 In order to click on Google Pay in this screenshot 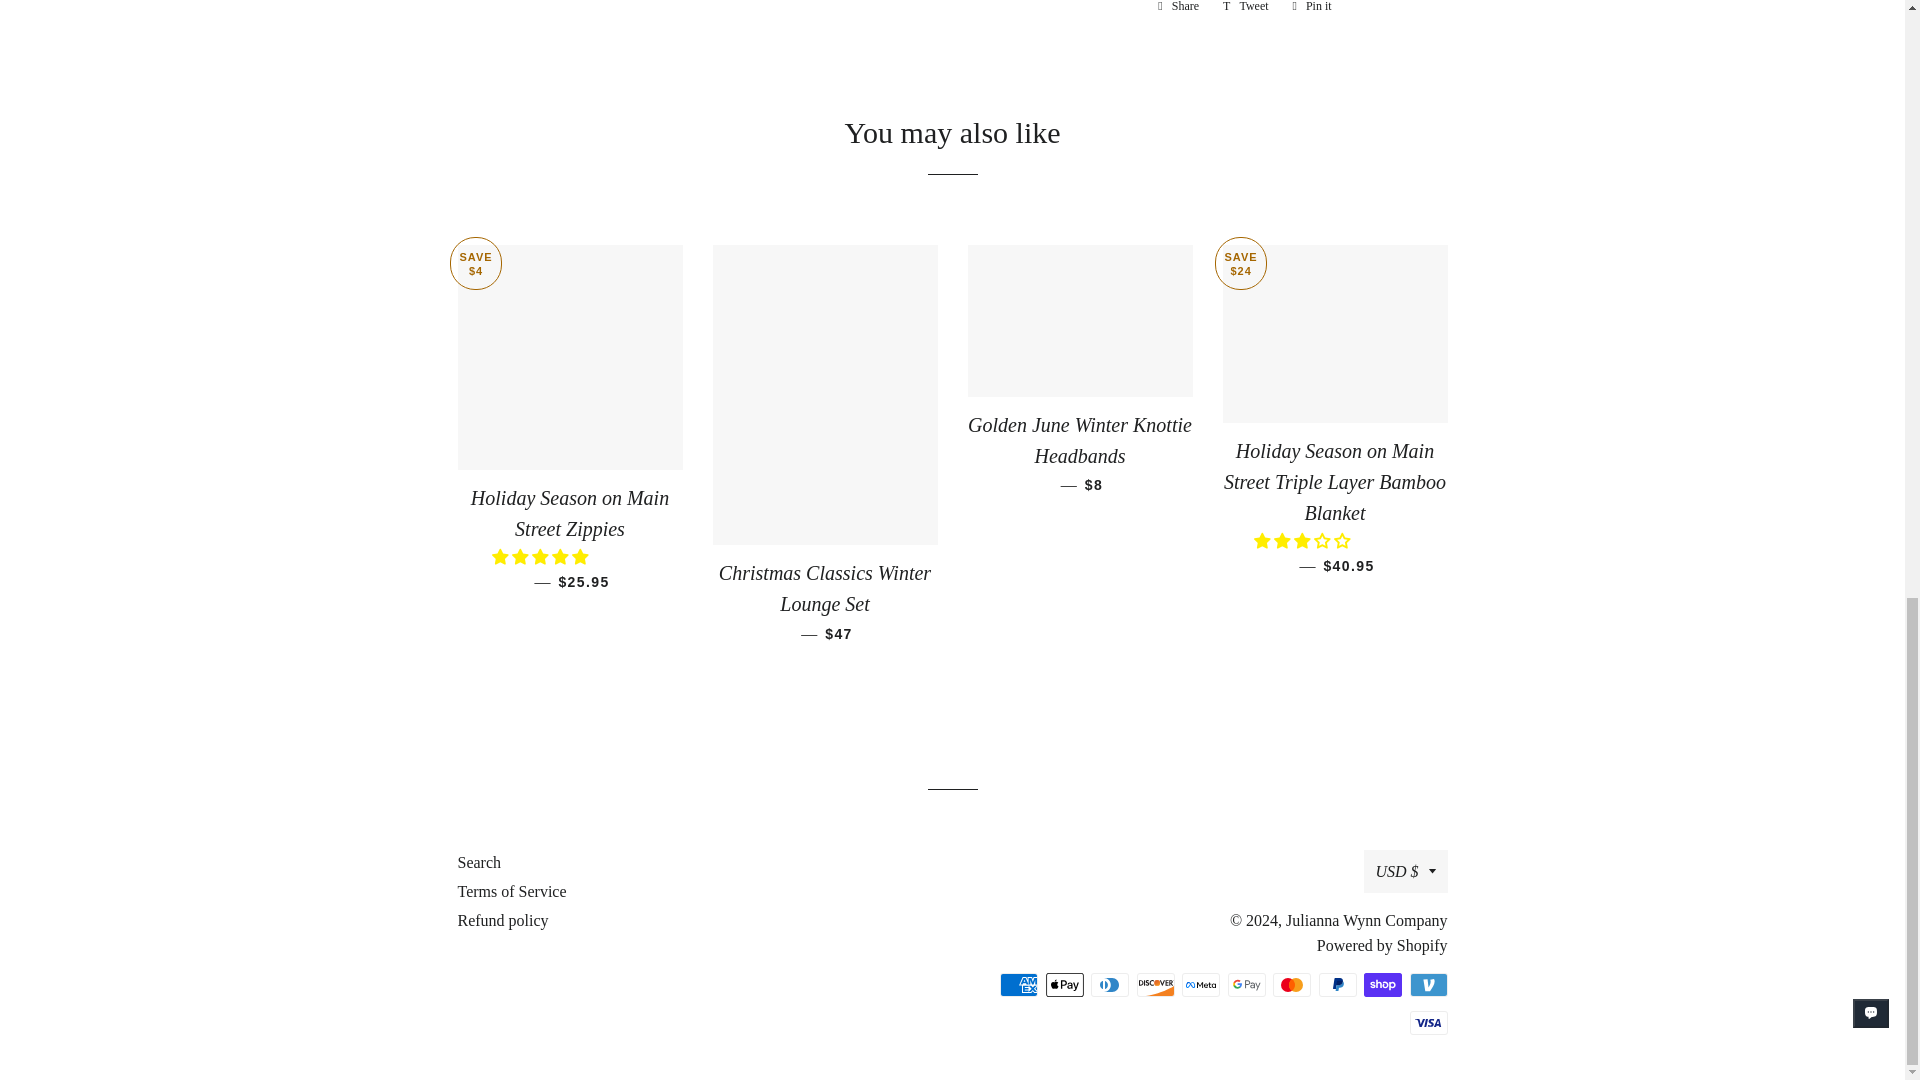, I will do `click(1246, 984)`.